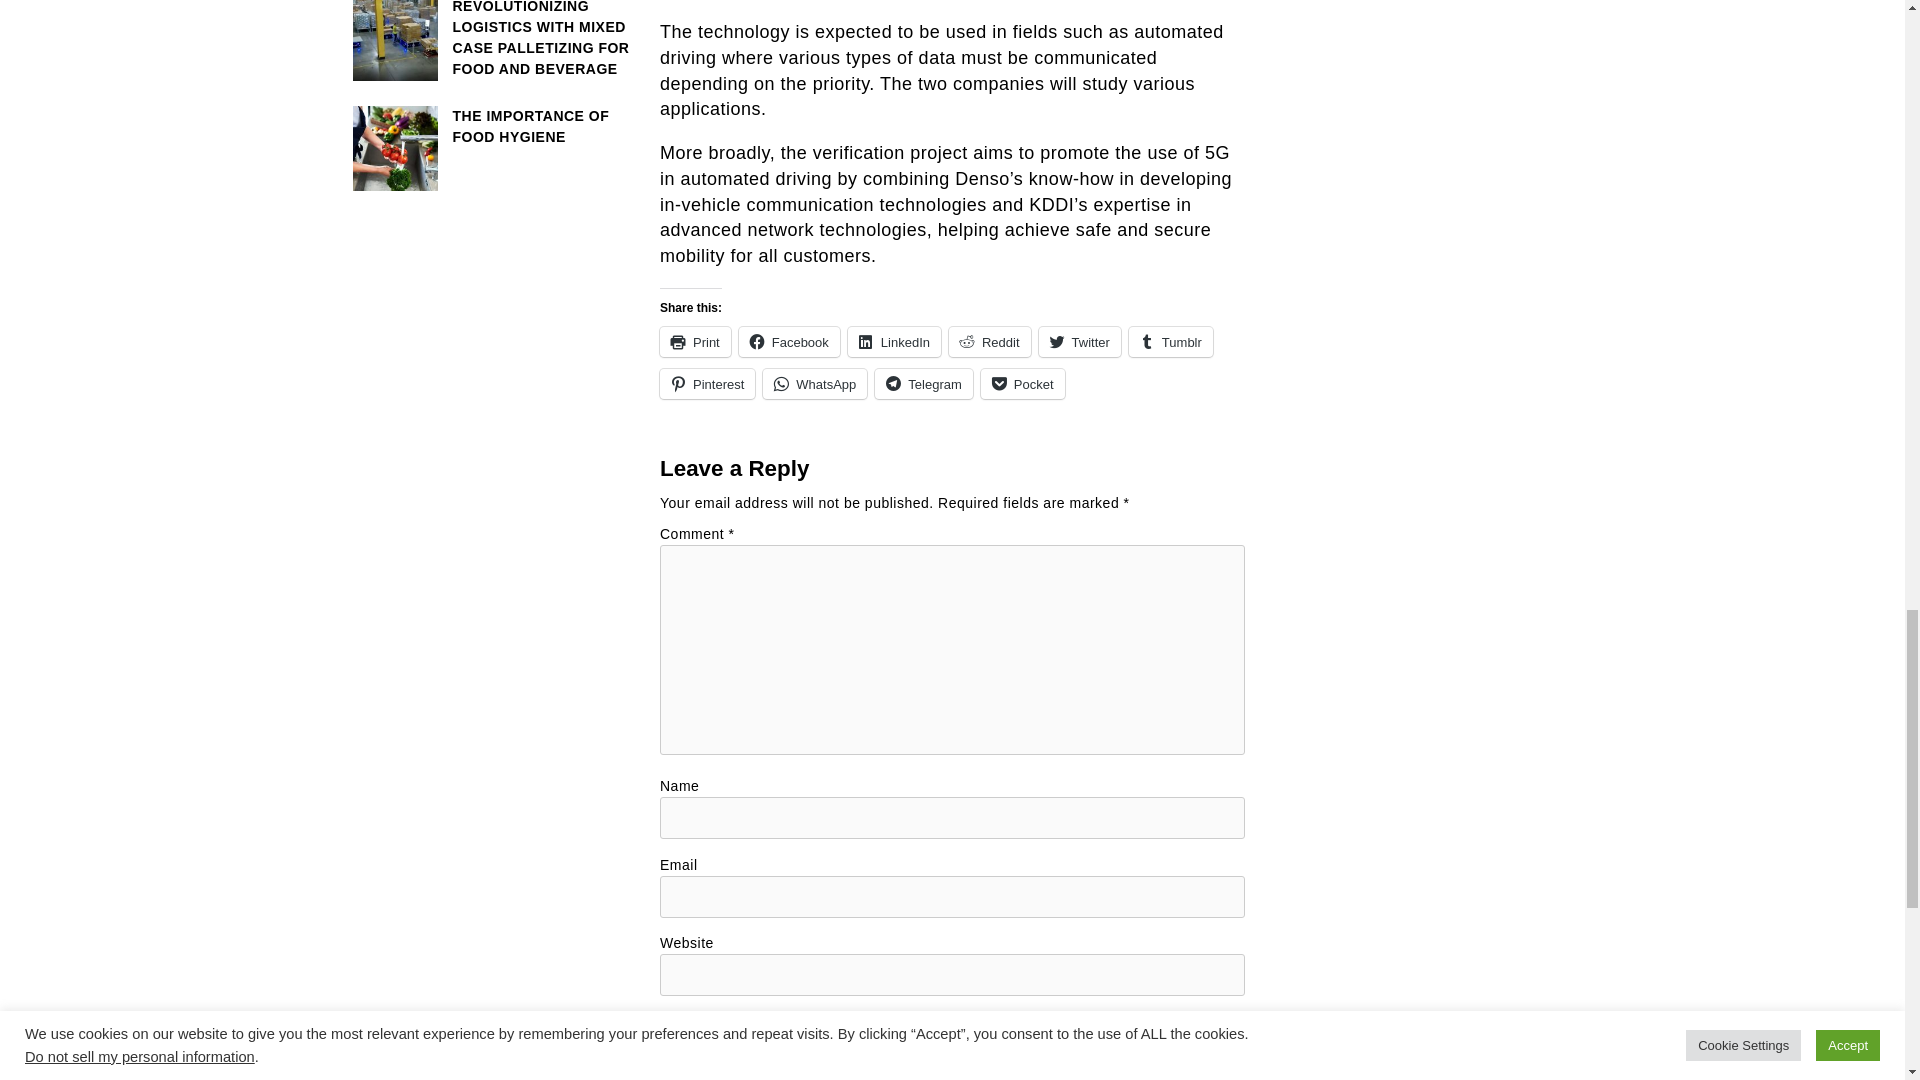 This screenshot has height=1080, width=1920. What do you see at coordinates (952, 1031) in the screenshot?
I see `Post Comment` at bounding box center [952, 1031].